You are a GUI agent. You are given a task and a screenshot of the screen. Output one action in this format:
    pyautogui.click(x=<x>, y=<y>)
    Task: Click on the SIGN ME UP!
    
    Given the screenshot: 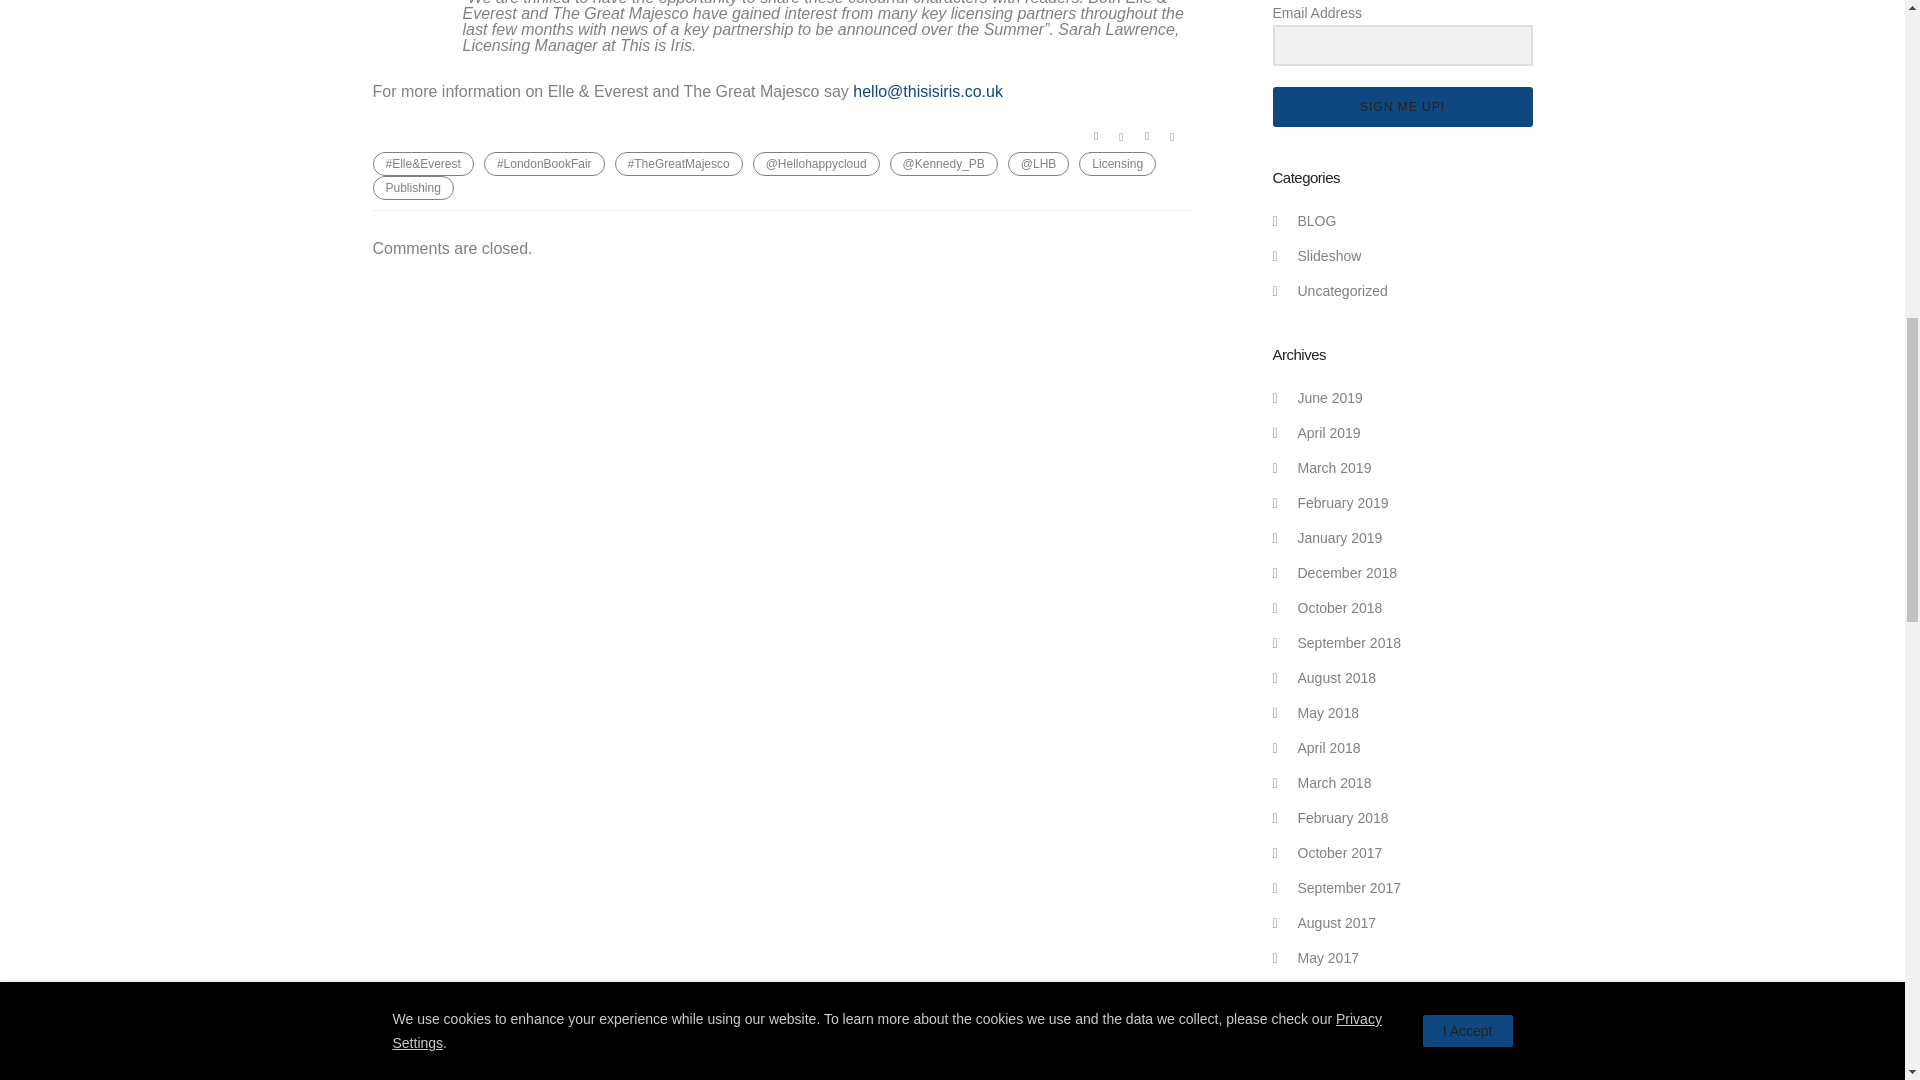 What is the action you would take?
    pyautogui.click(x=1402, y=107)
    